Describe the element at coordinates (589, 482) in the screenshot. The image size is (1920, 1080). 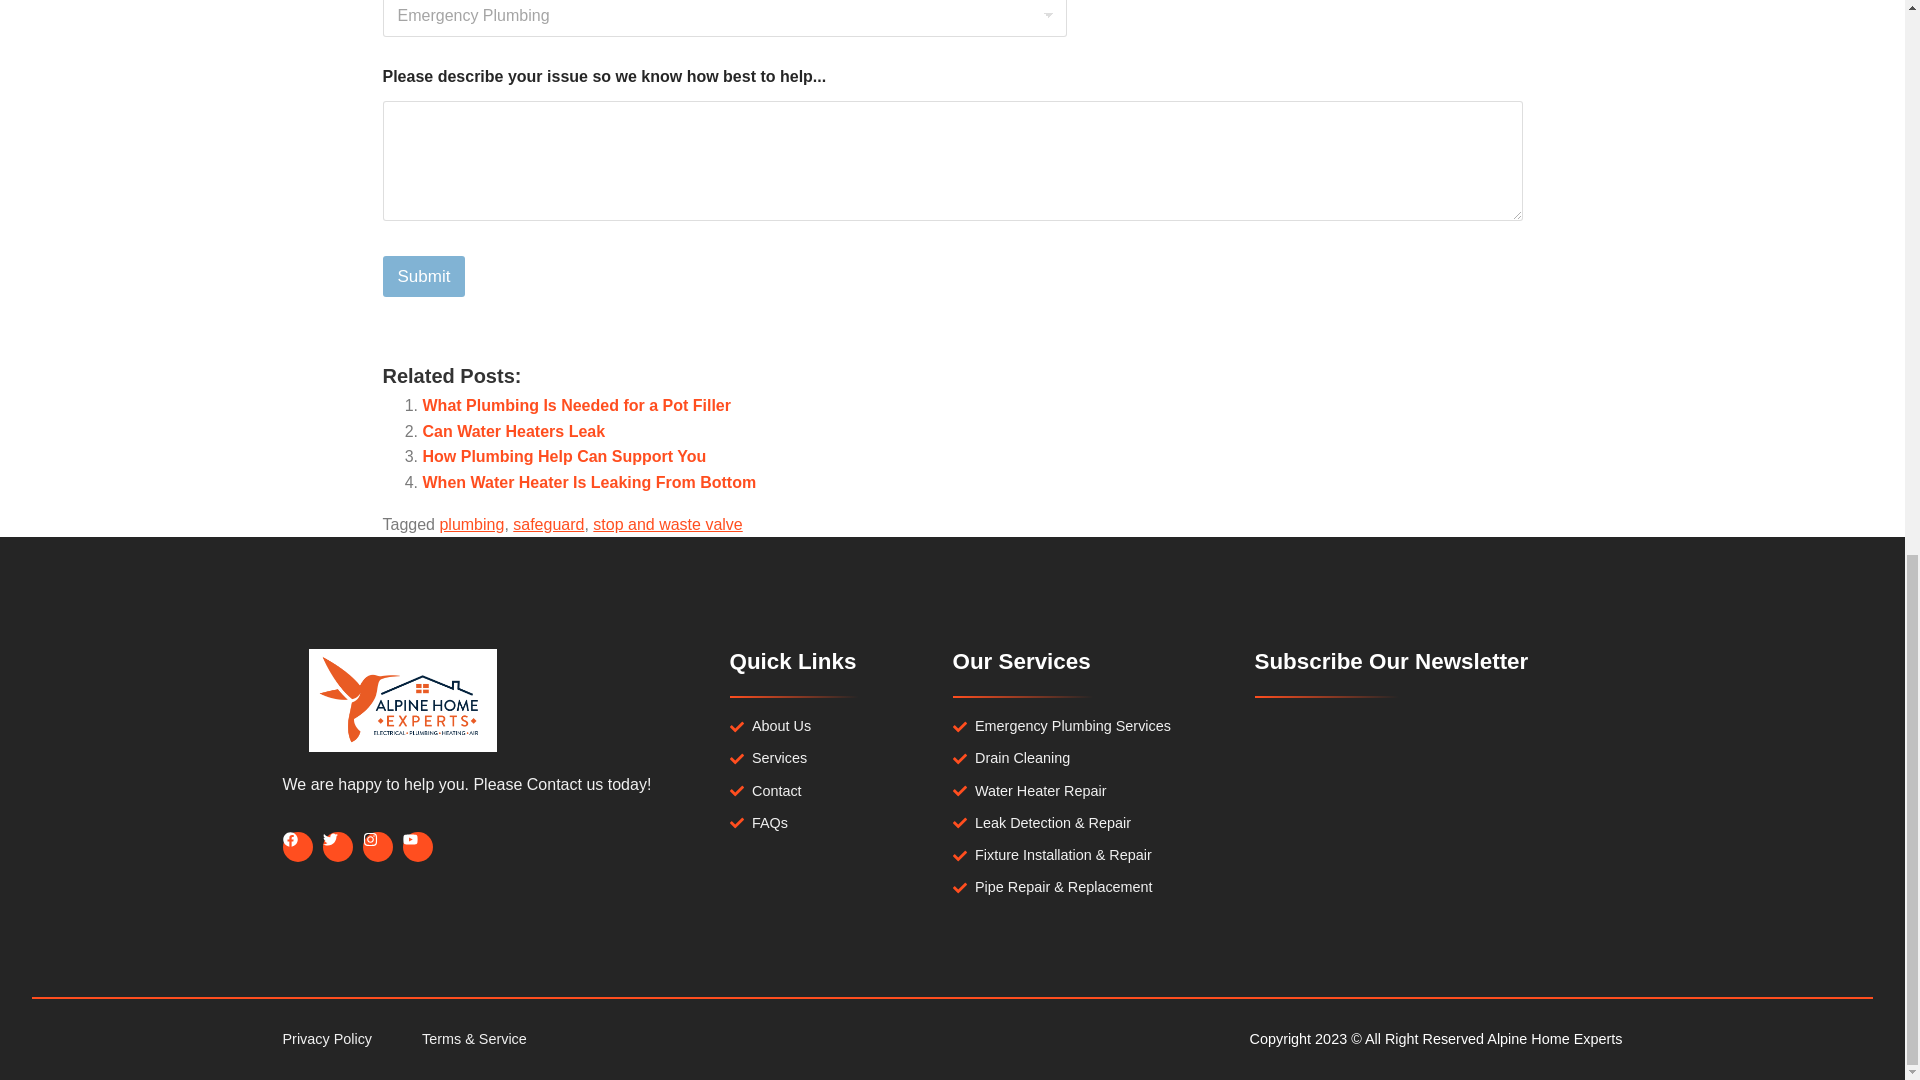
I see `When Water Heater Is Leaking From Bottom` at that location.